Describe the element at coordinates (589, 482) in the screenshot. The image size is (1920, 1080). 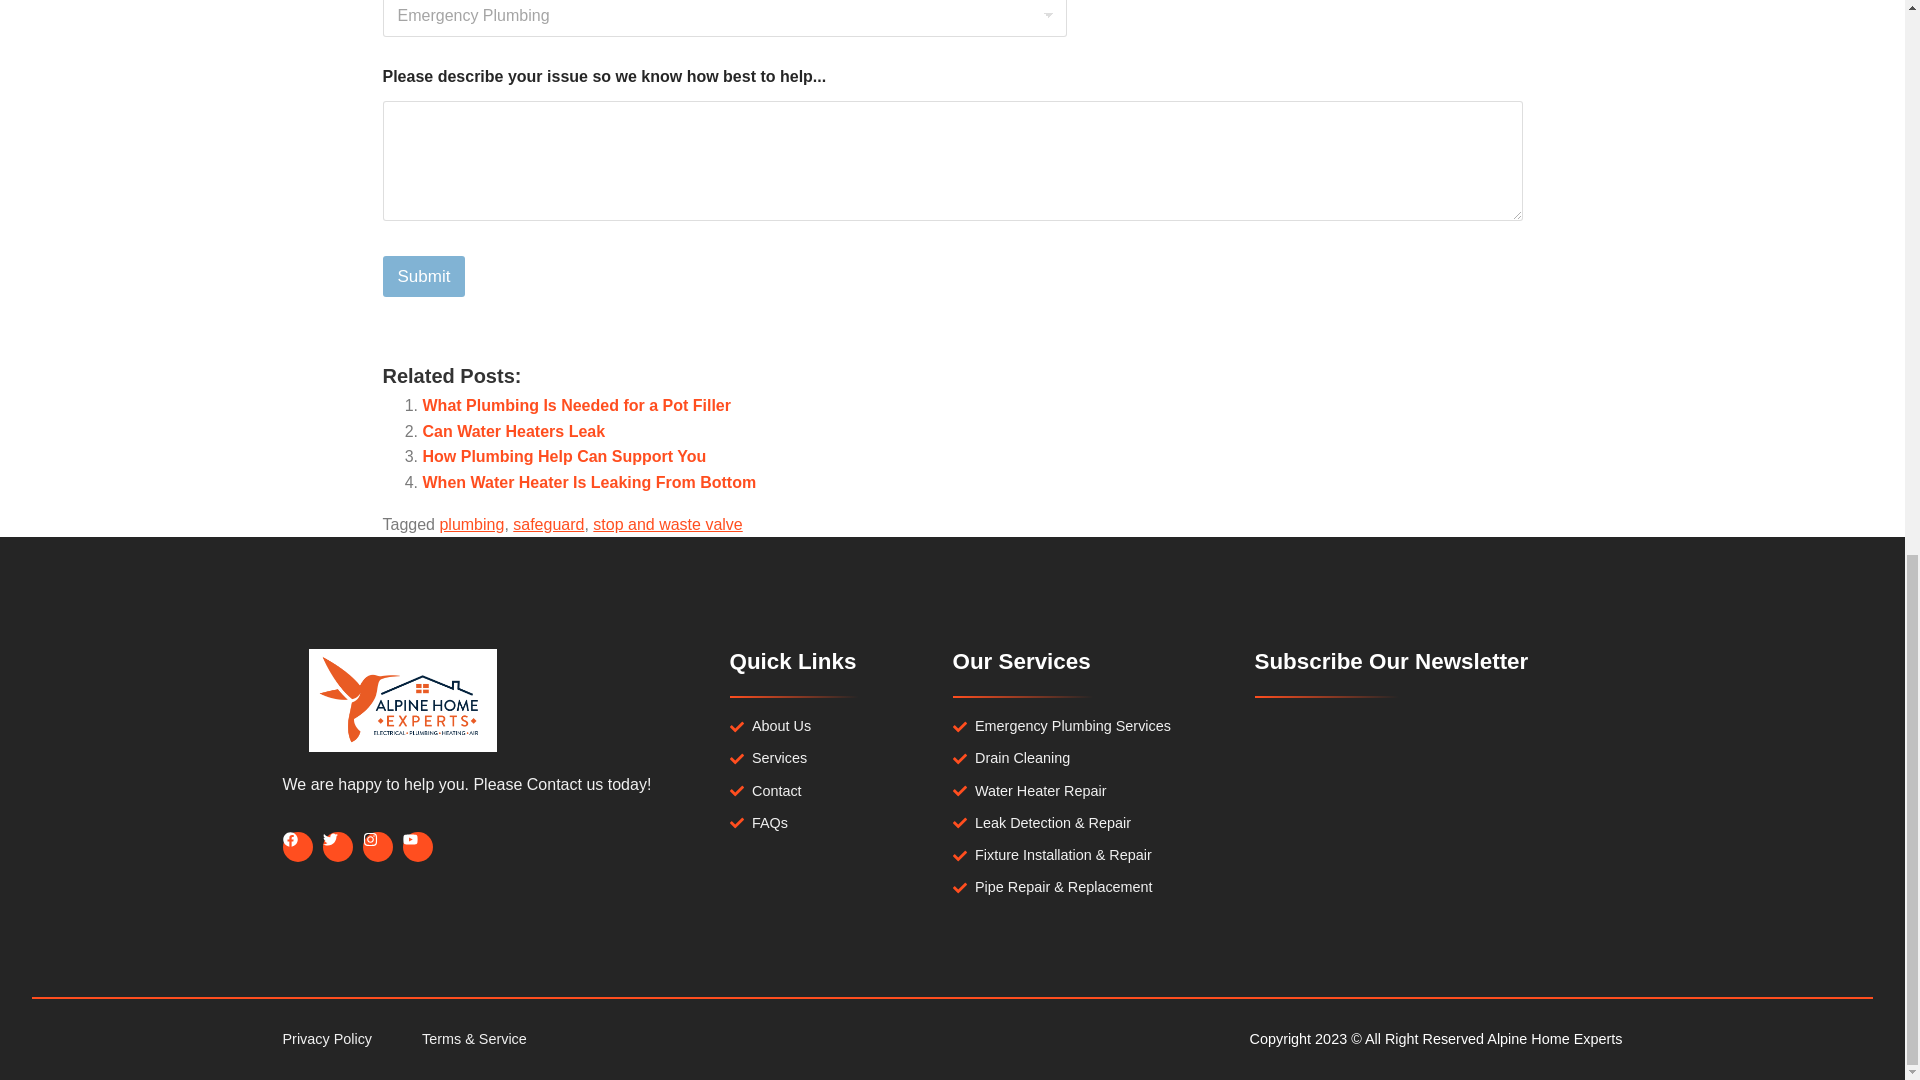
I see `When Water Heater Is Leaking From Bottom` at that location.